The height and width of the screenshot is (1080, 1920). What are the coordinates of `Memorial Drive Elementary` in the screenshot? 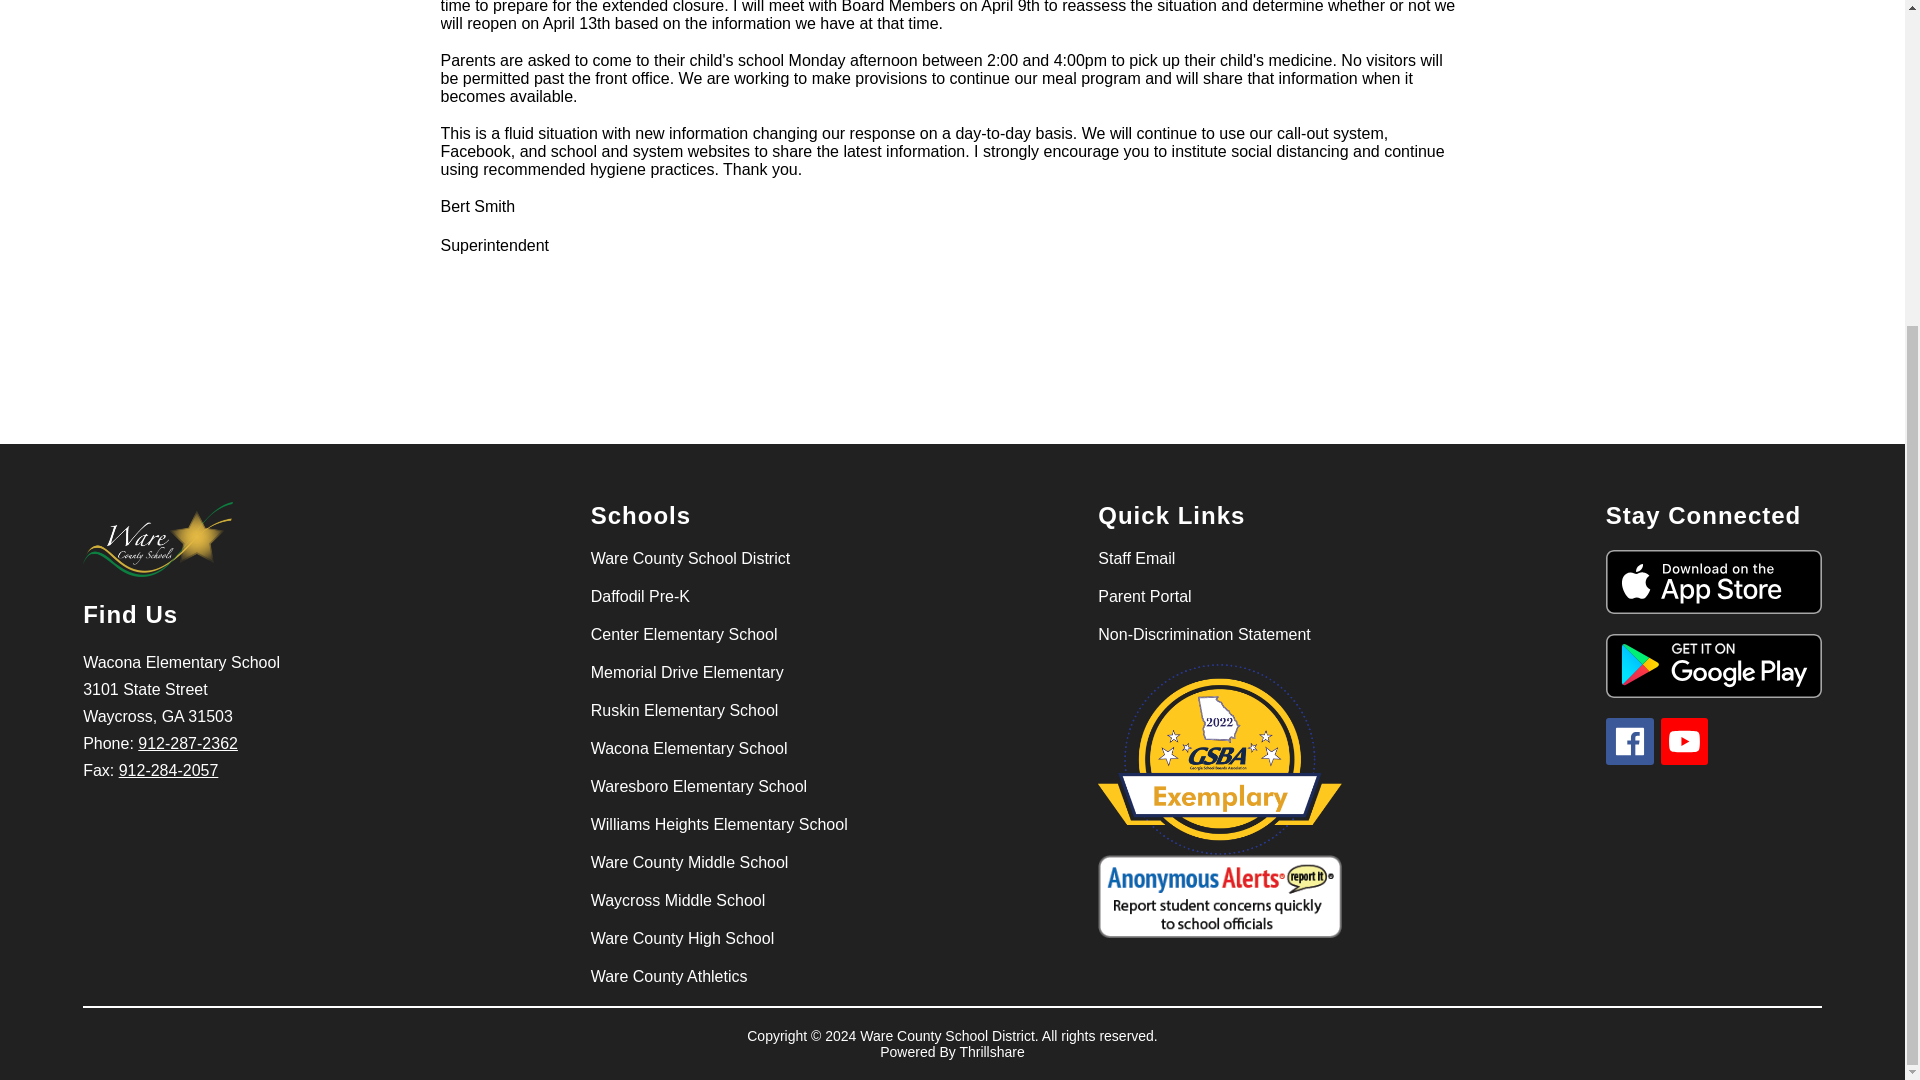 It's located at (687, 672).